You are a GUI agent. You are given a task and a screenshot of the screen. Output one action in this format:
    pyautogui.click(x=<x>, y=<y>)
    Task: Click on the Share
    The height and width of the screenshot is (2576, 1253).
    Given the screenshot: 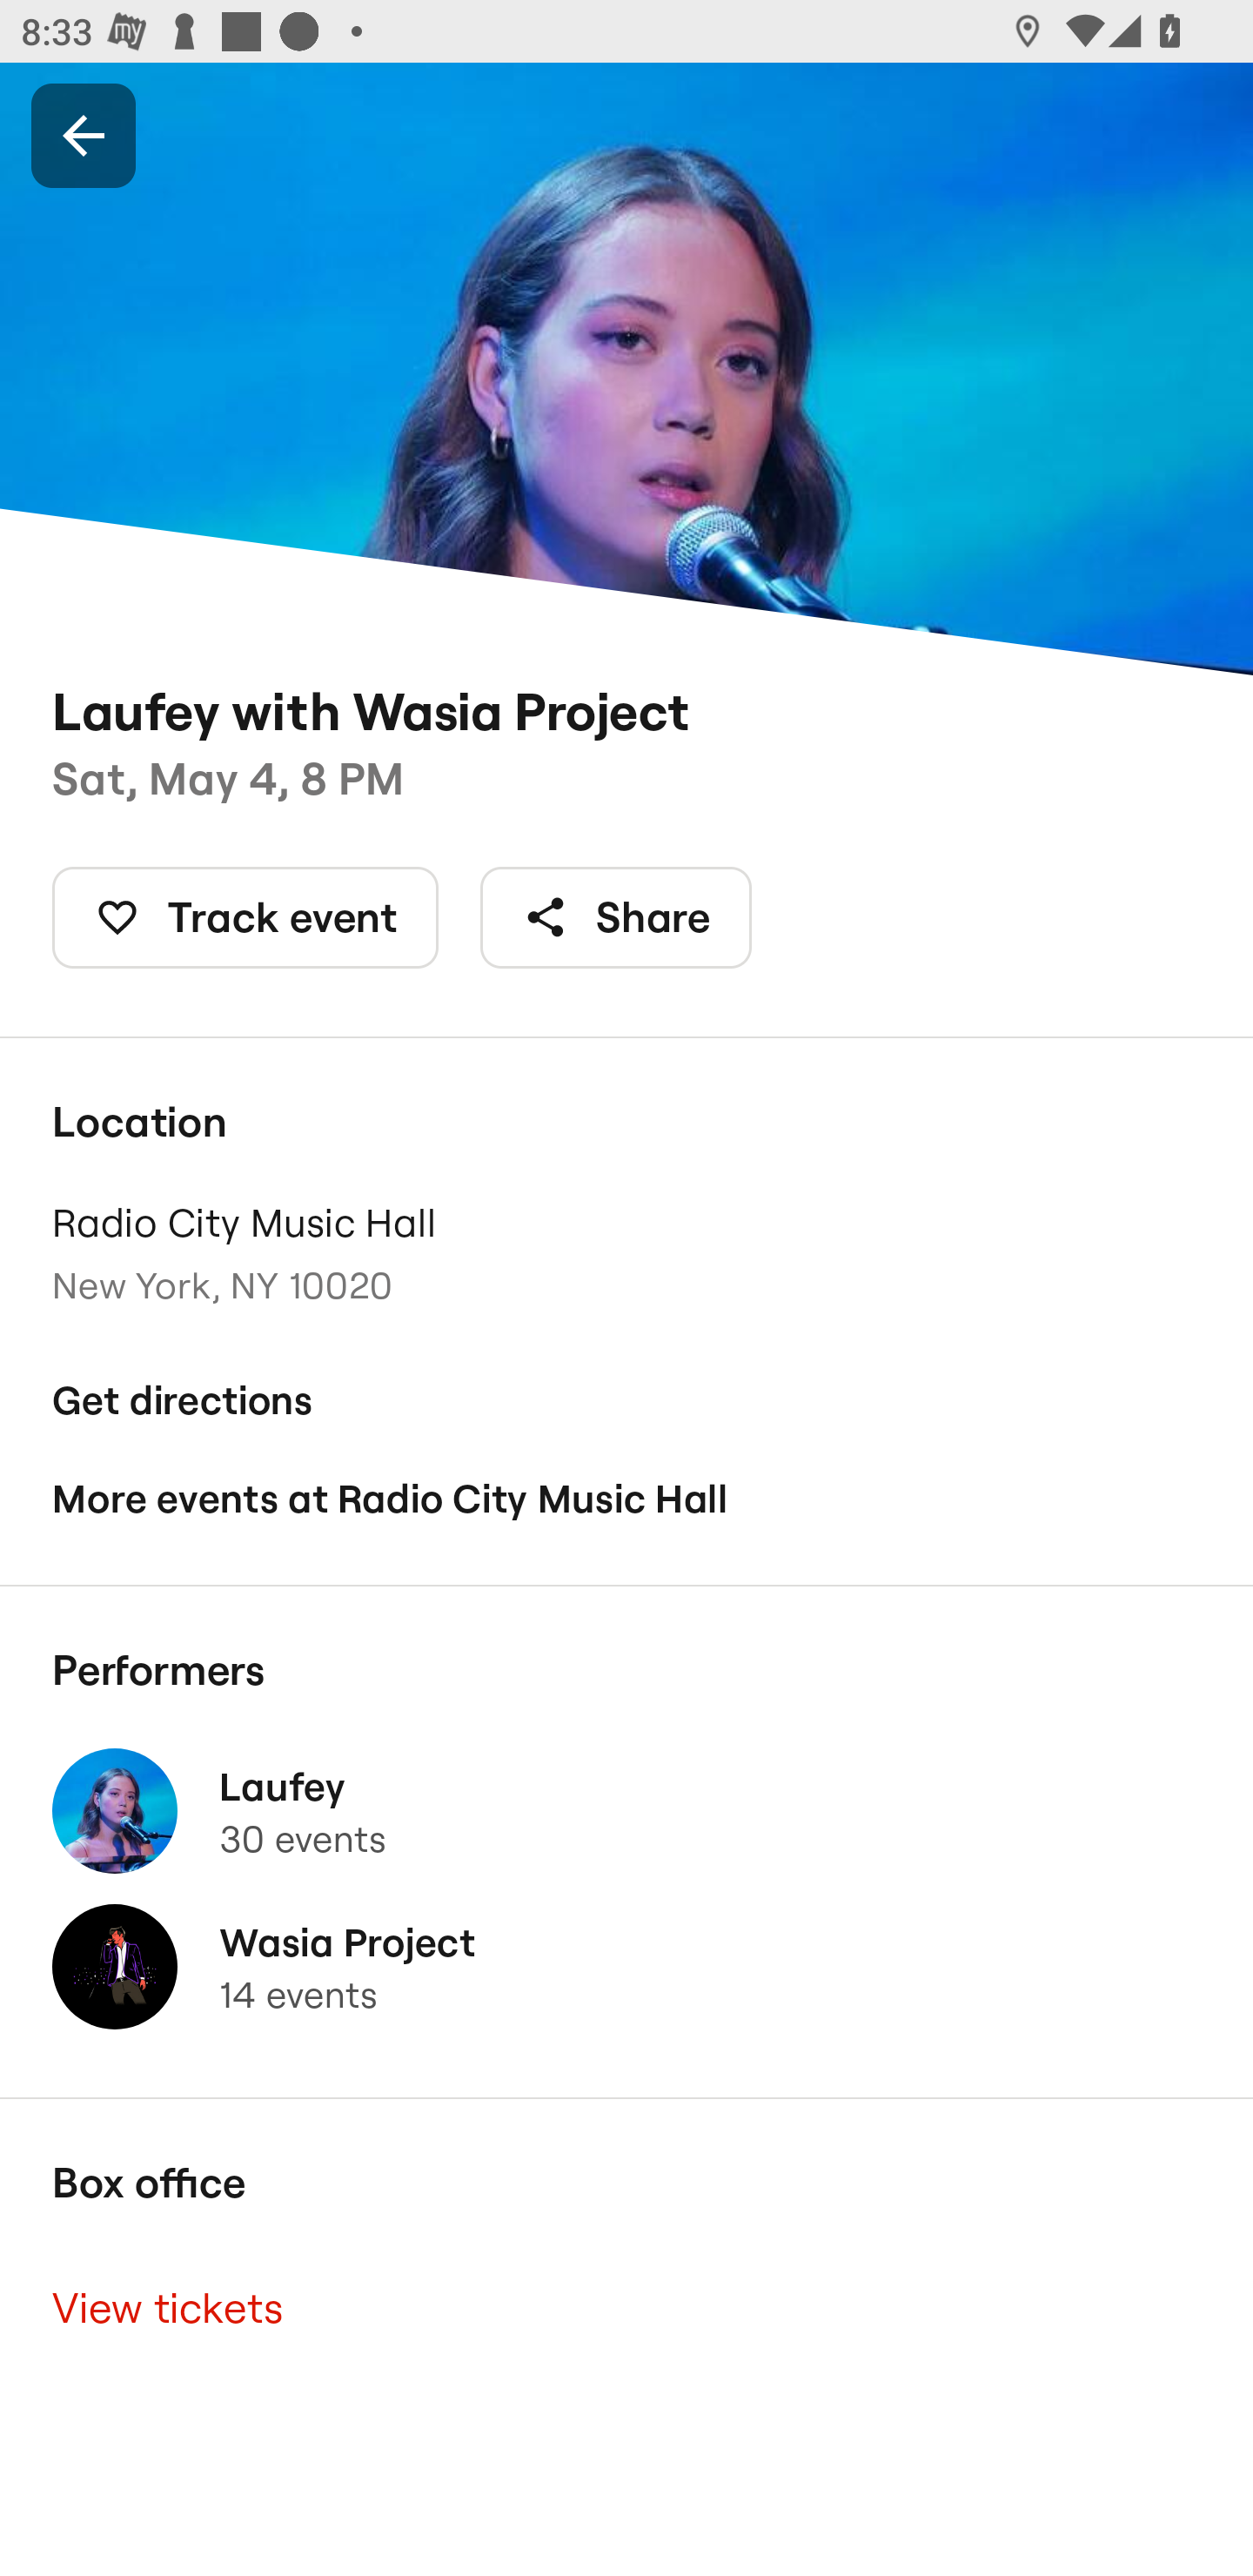 What is the action you would take?
    pyautogui.click(x=616, y=916)
    